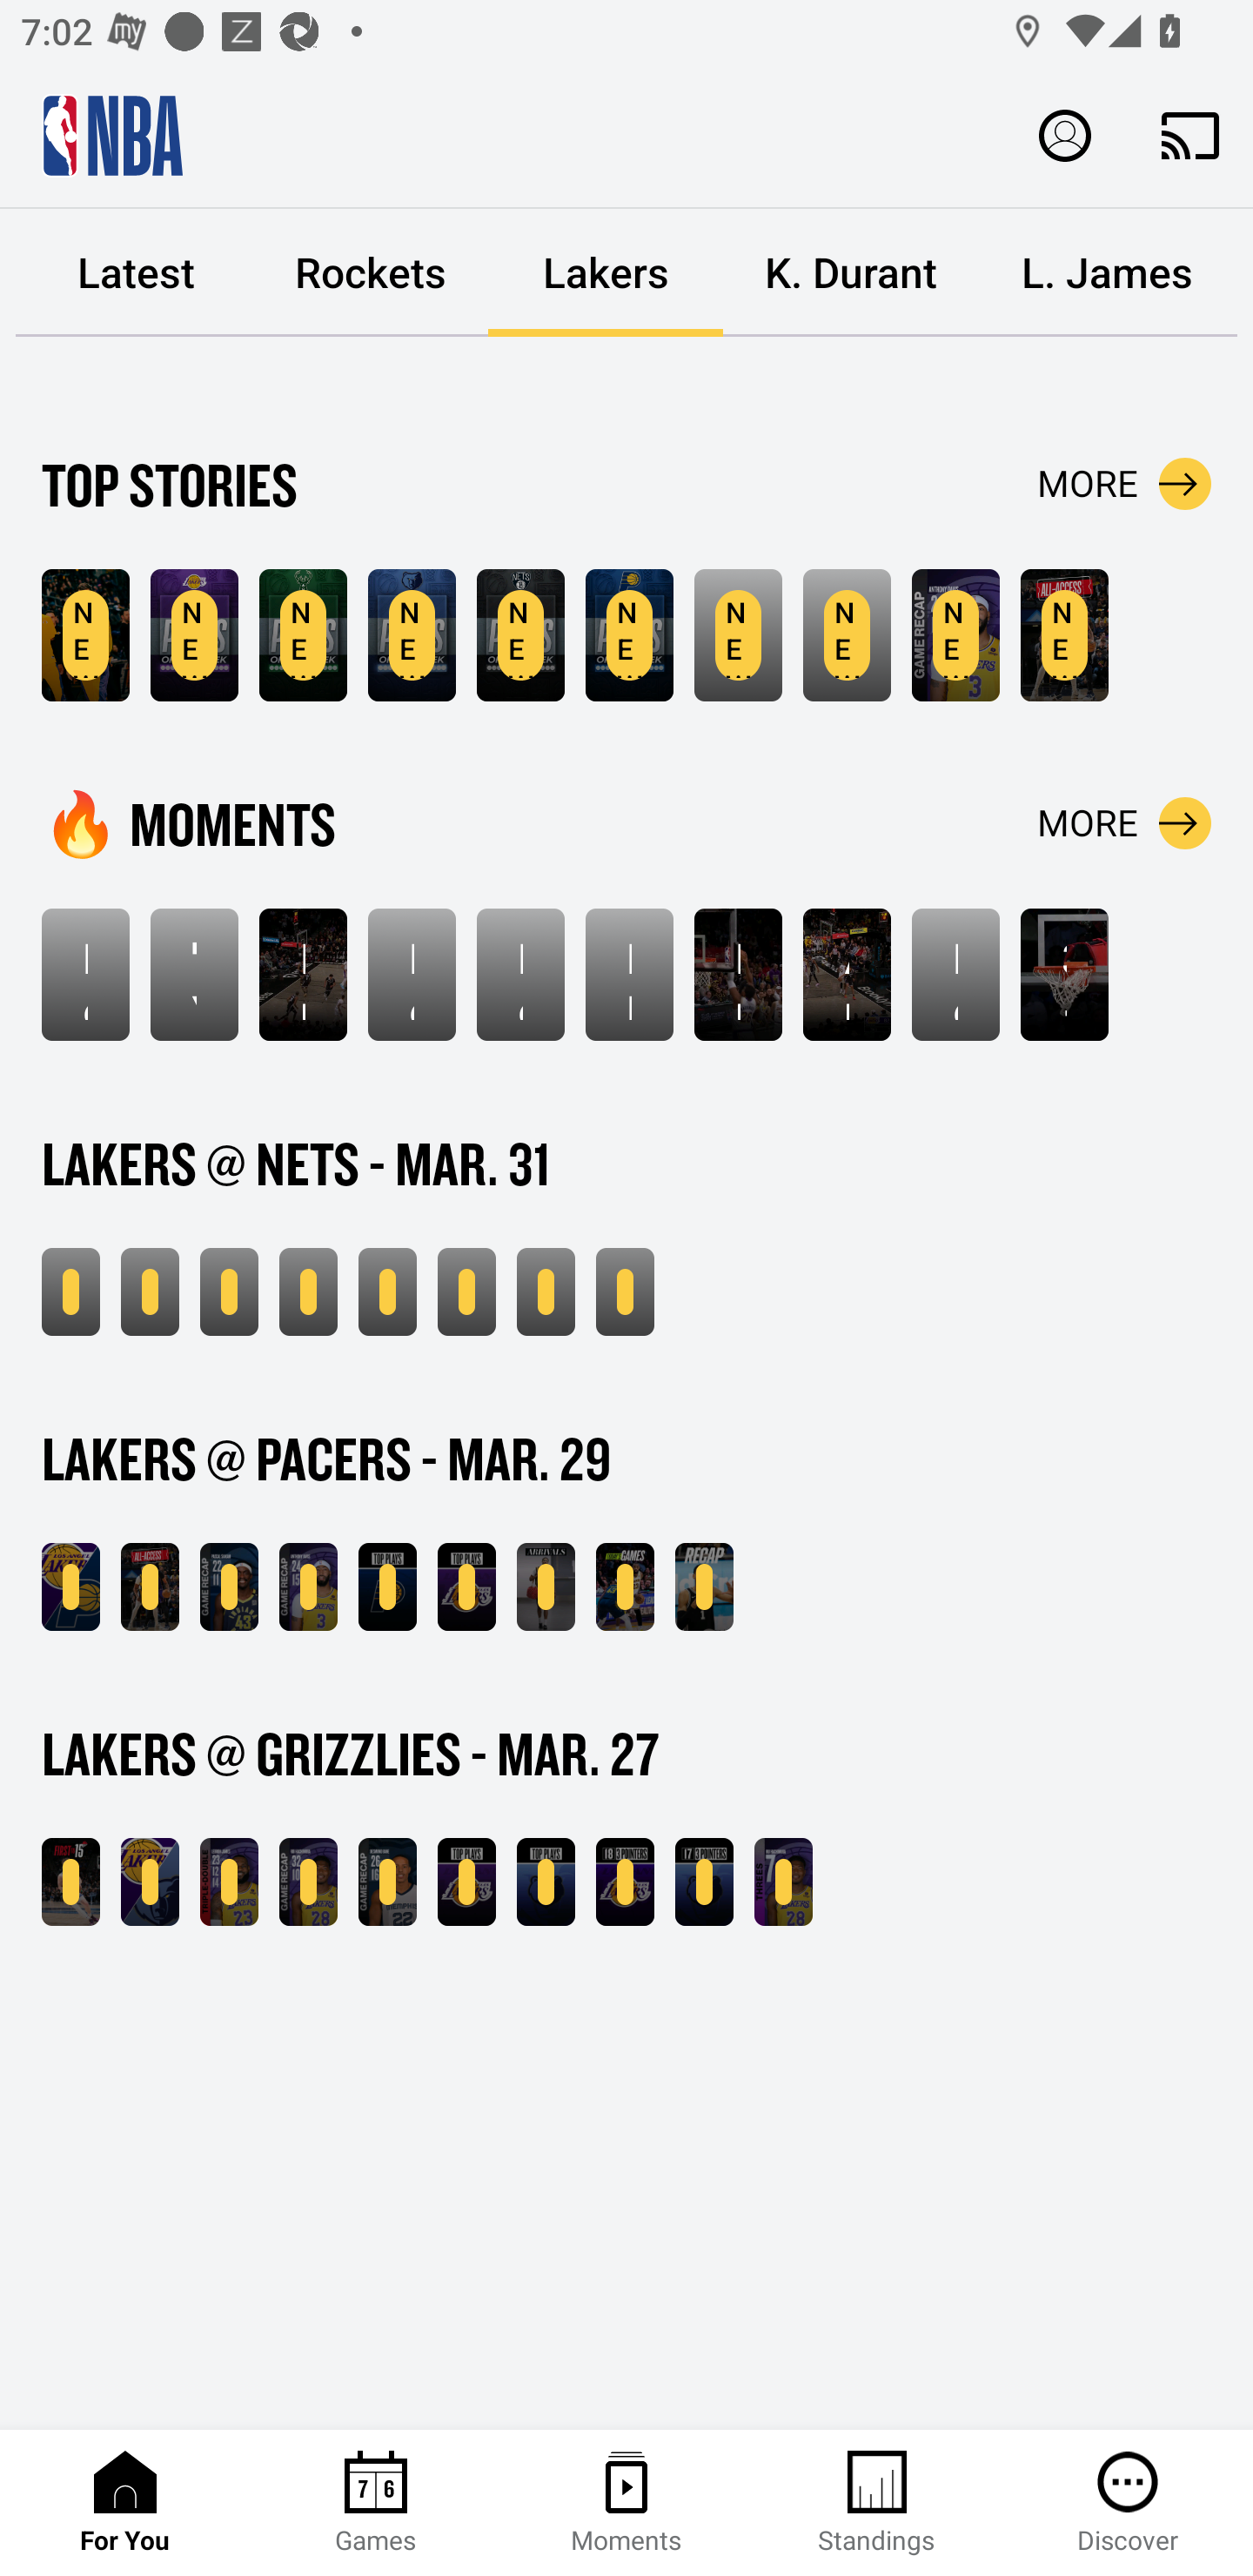 The height and width of the screenshot is (2576, 1253). I want to click on NEW BKN's Top Plays of Week 23, so click(520, 635).